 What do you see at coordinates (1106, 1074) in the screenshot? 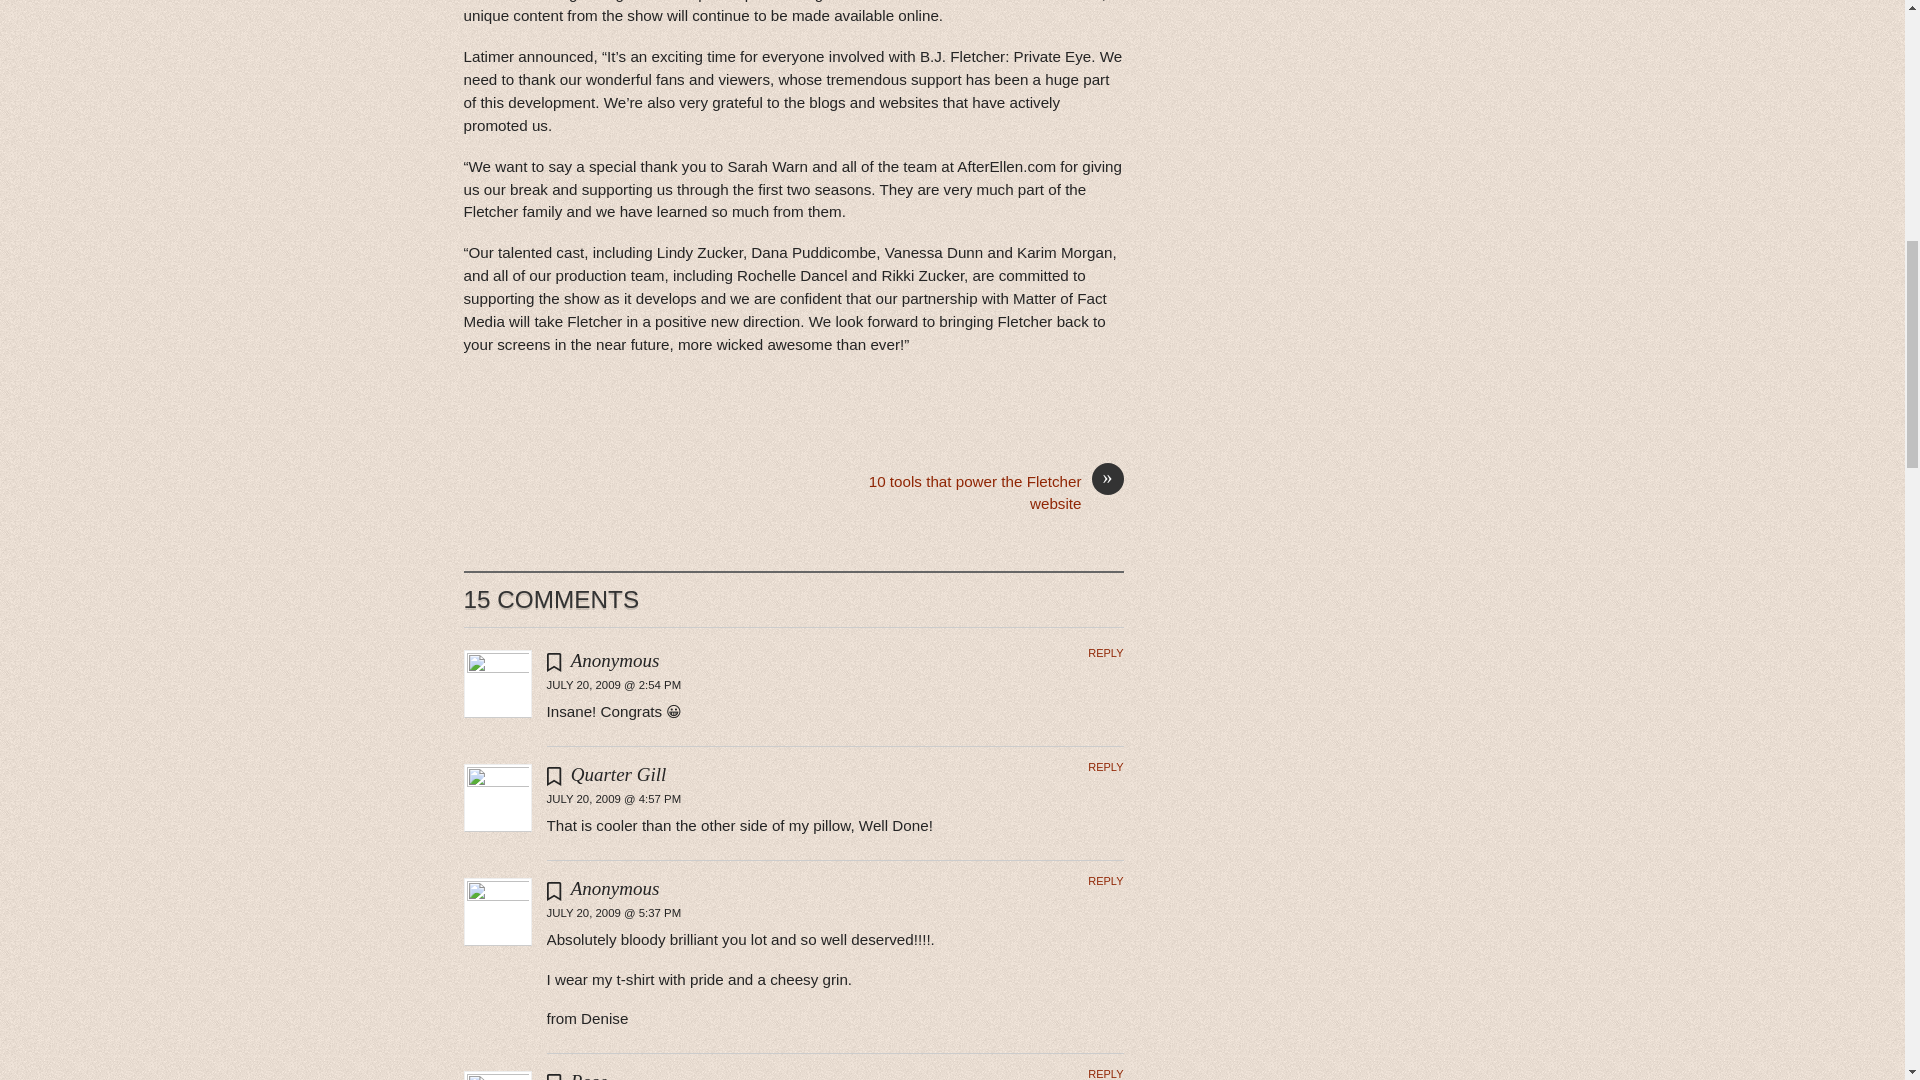
I see `REPLY` at bounding box center [1106, 1074].